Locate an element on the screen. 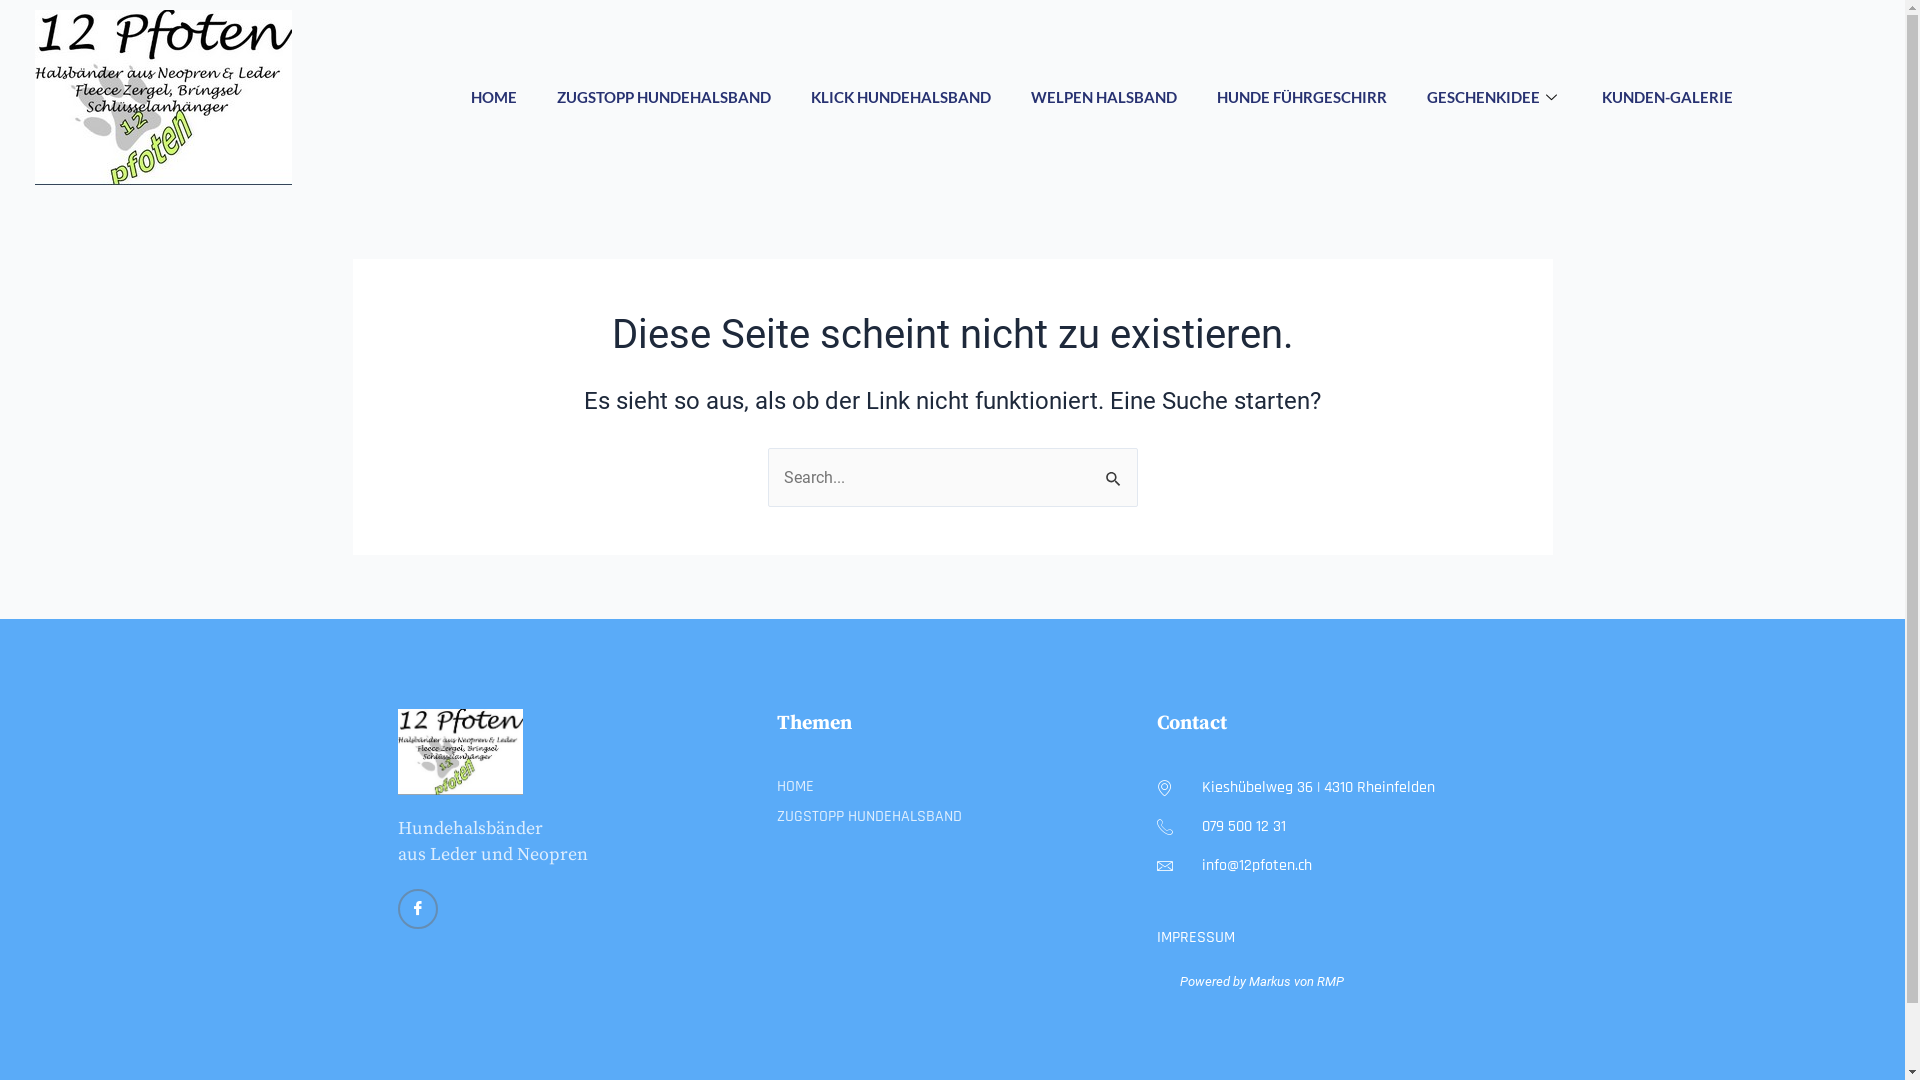 This screenshot has height=1080, width=1920. ZUGSTOPP HUNDEHALSBAND is located at coordinates (952, 817).